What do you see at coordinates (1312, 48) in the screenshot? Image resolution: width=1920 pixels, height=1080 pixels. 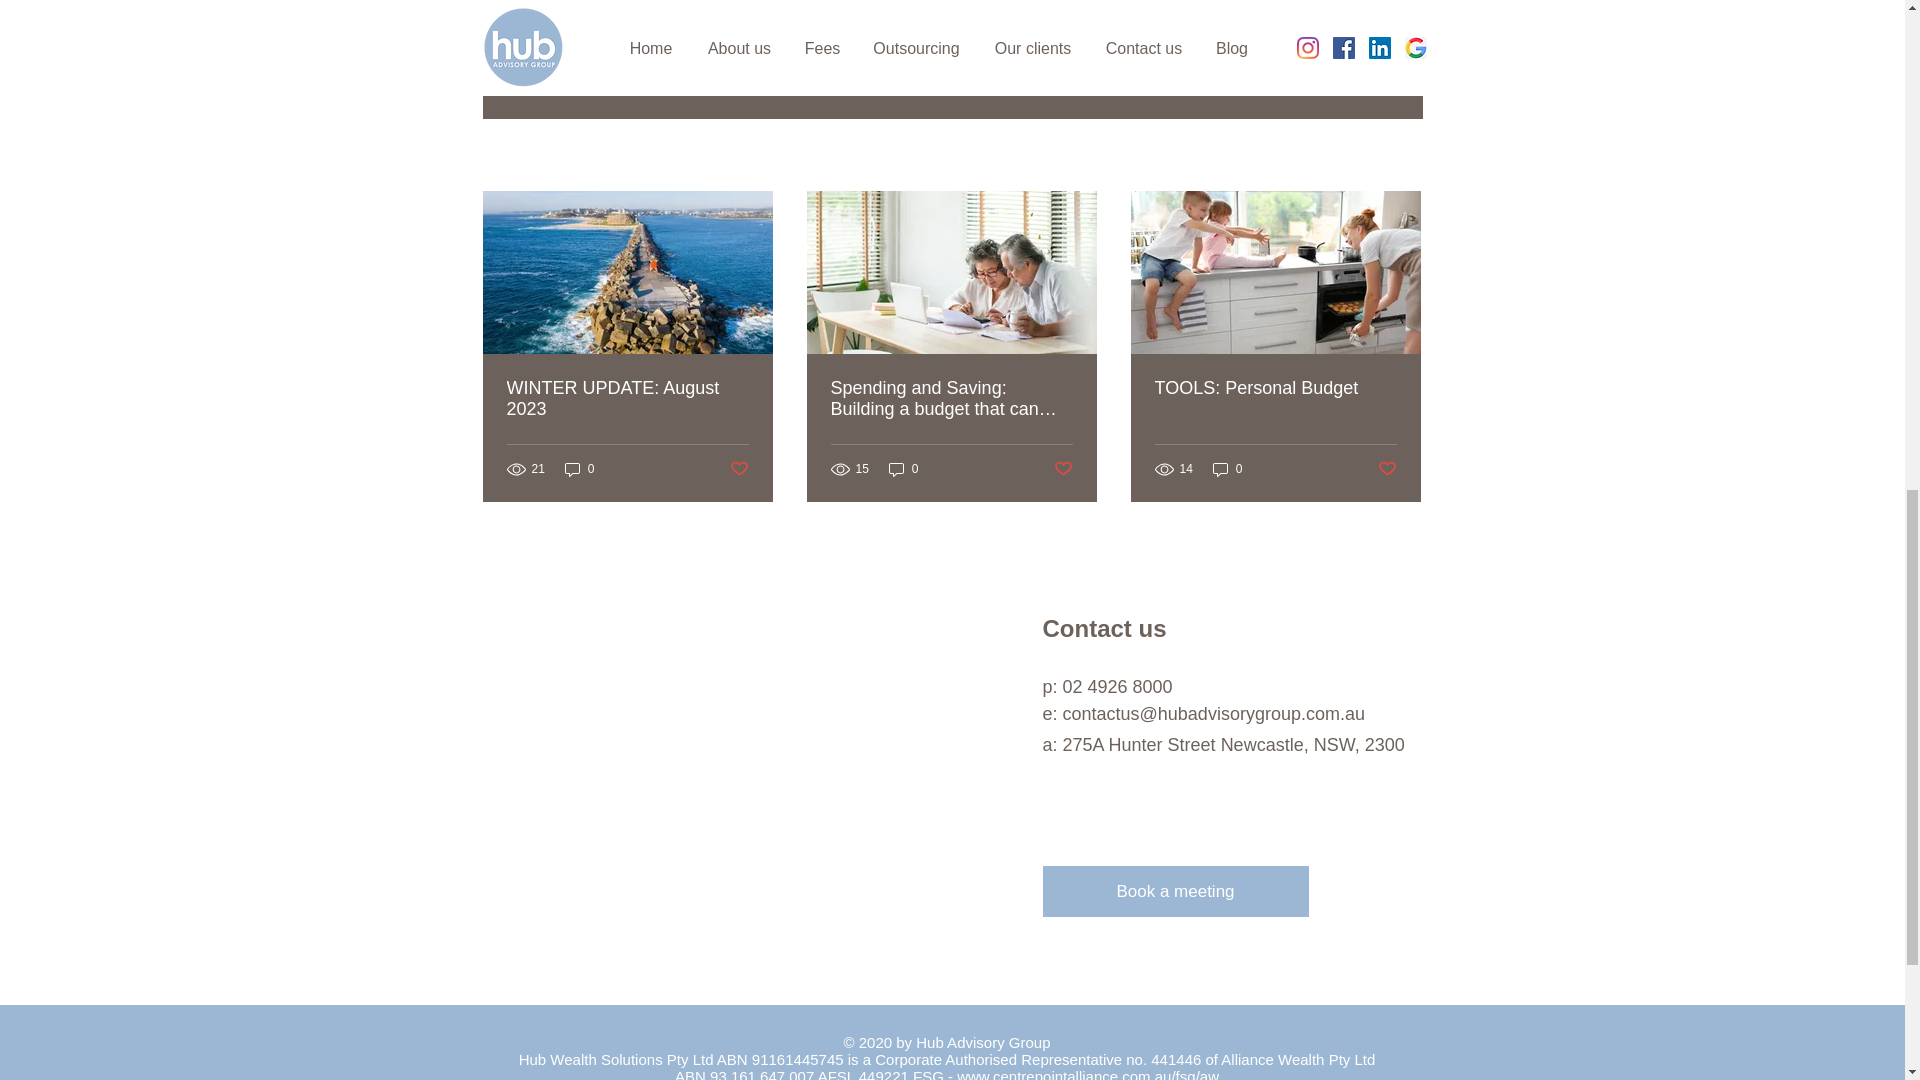 I see `Post not marked as liked` at bounding box center [1312, 48].